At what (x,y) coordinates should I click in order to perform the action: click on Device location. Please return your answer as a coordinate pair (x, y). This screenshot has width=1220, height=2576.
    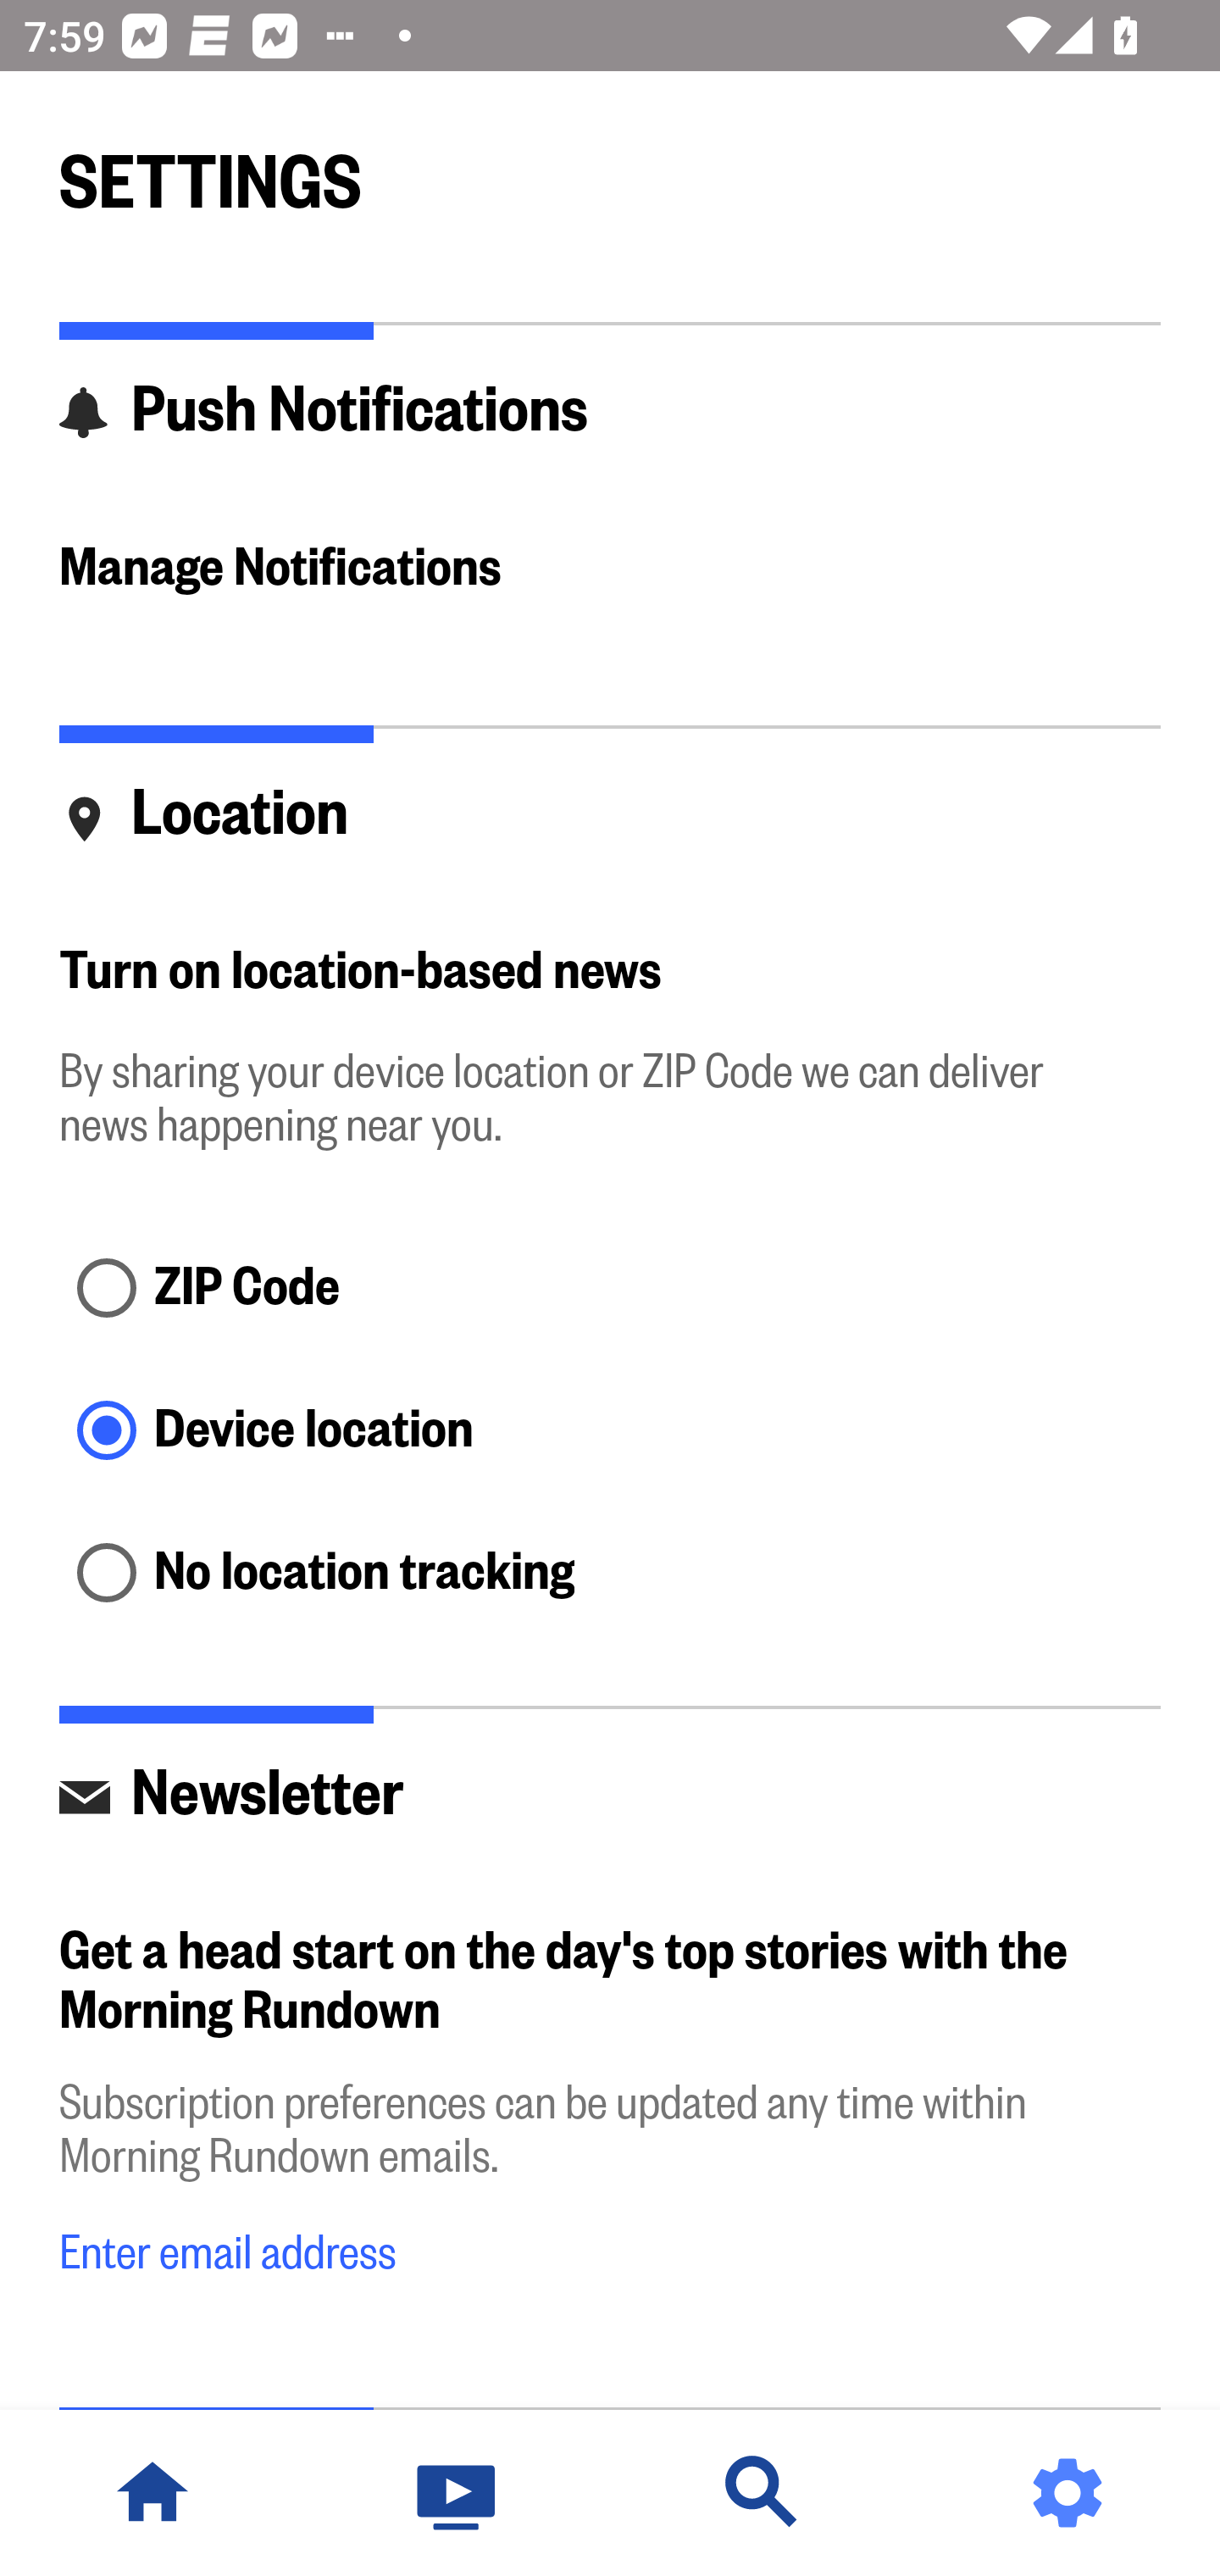
    Looking at the image, I should click on (610, 1434).